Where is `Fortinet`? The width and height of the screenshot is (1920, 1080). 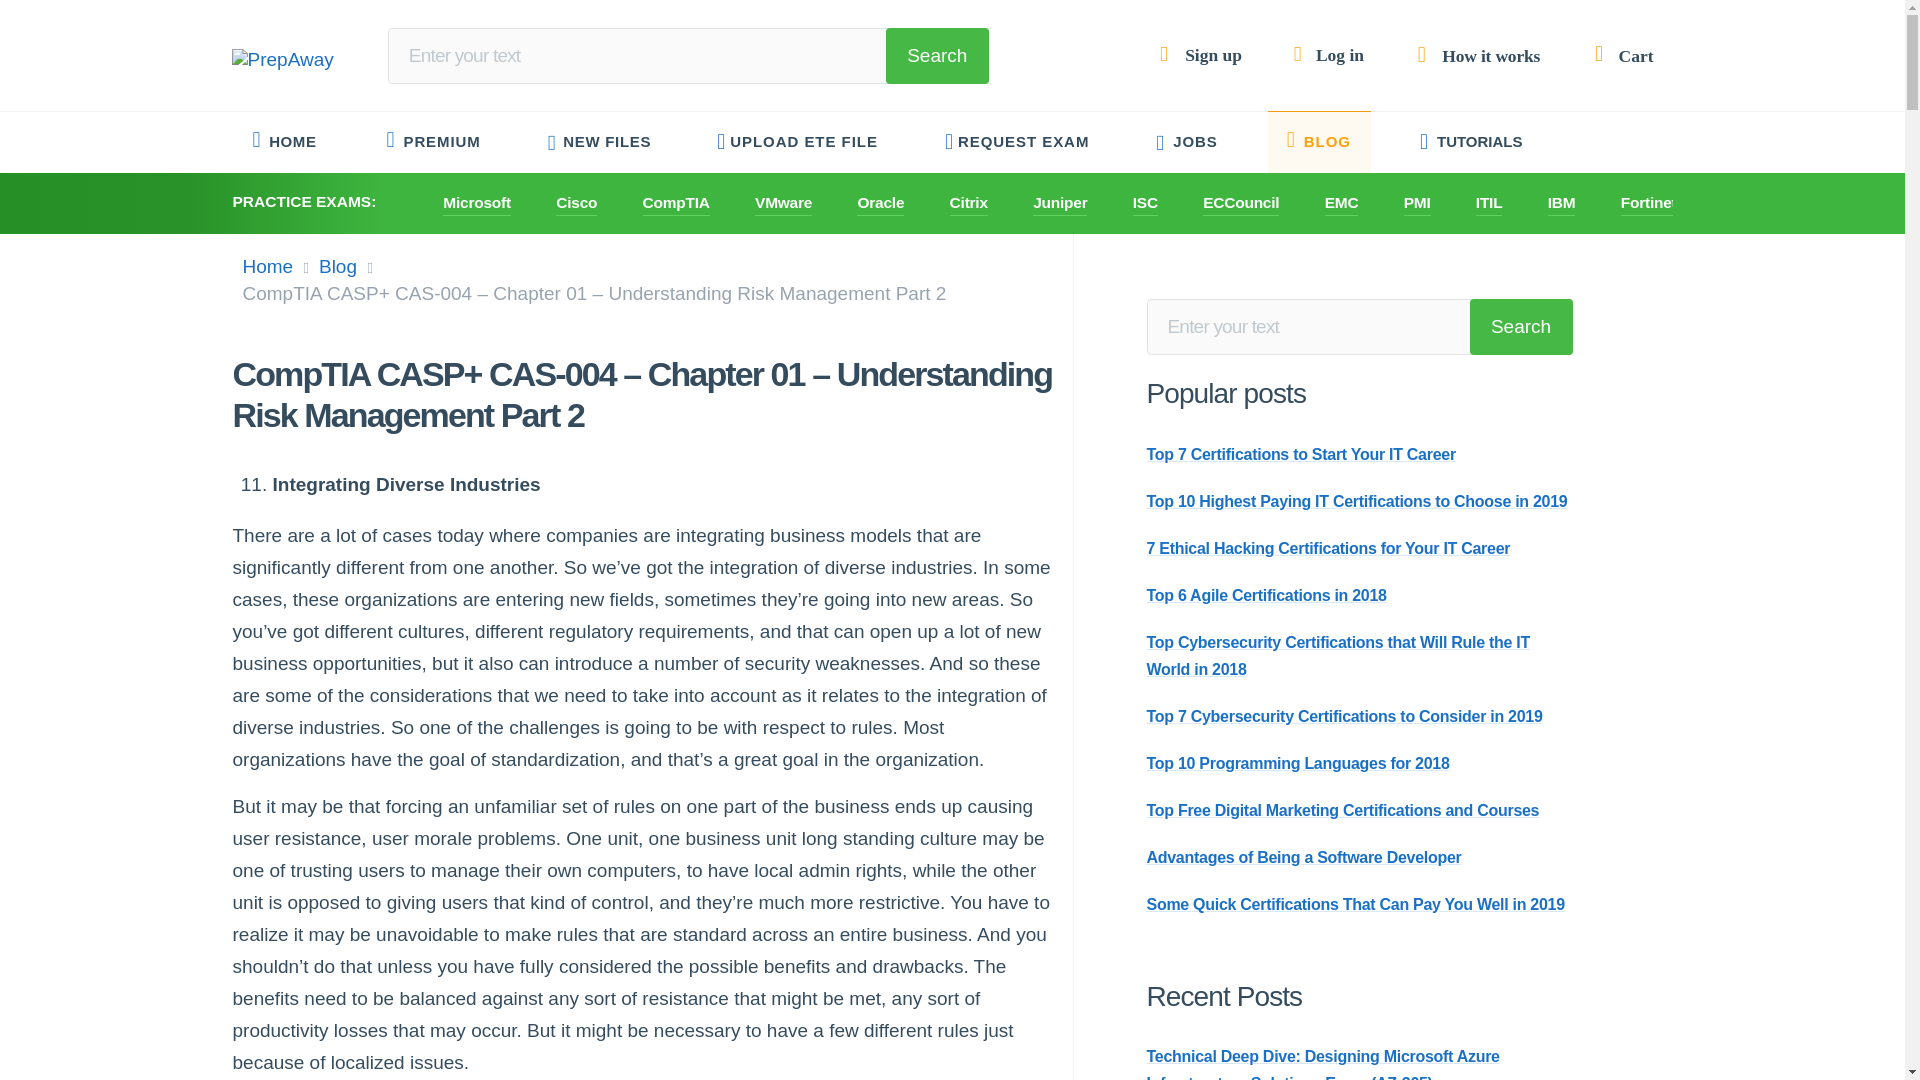
Fortinet is located at coordinates (1648, 204).